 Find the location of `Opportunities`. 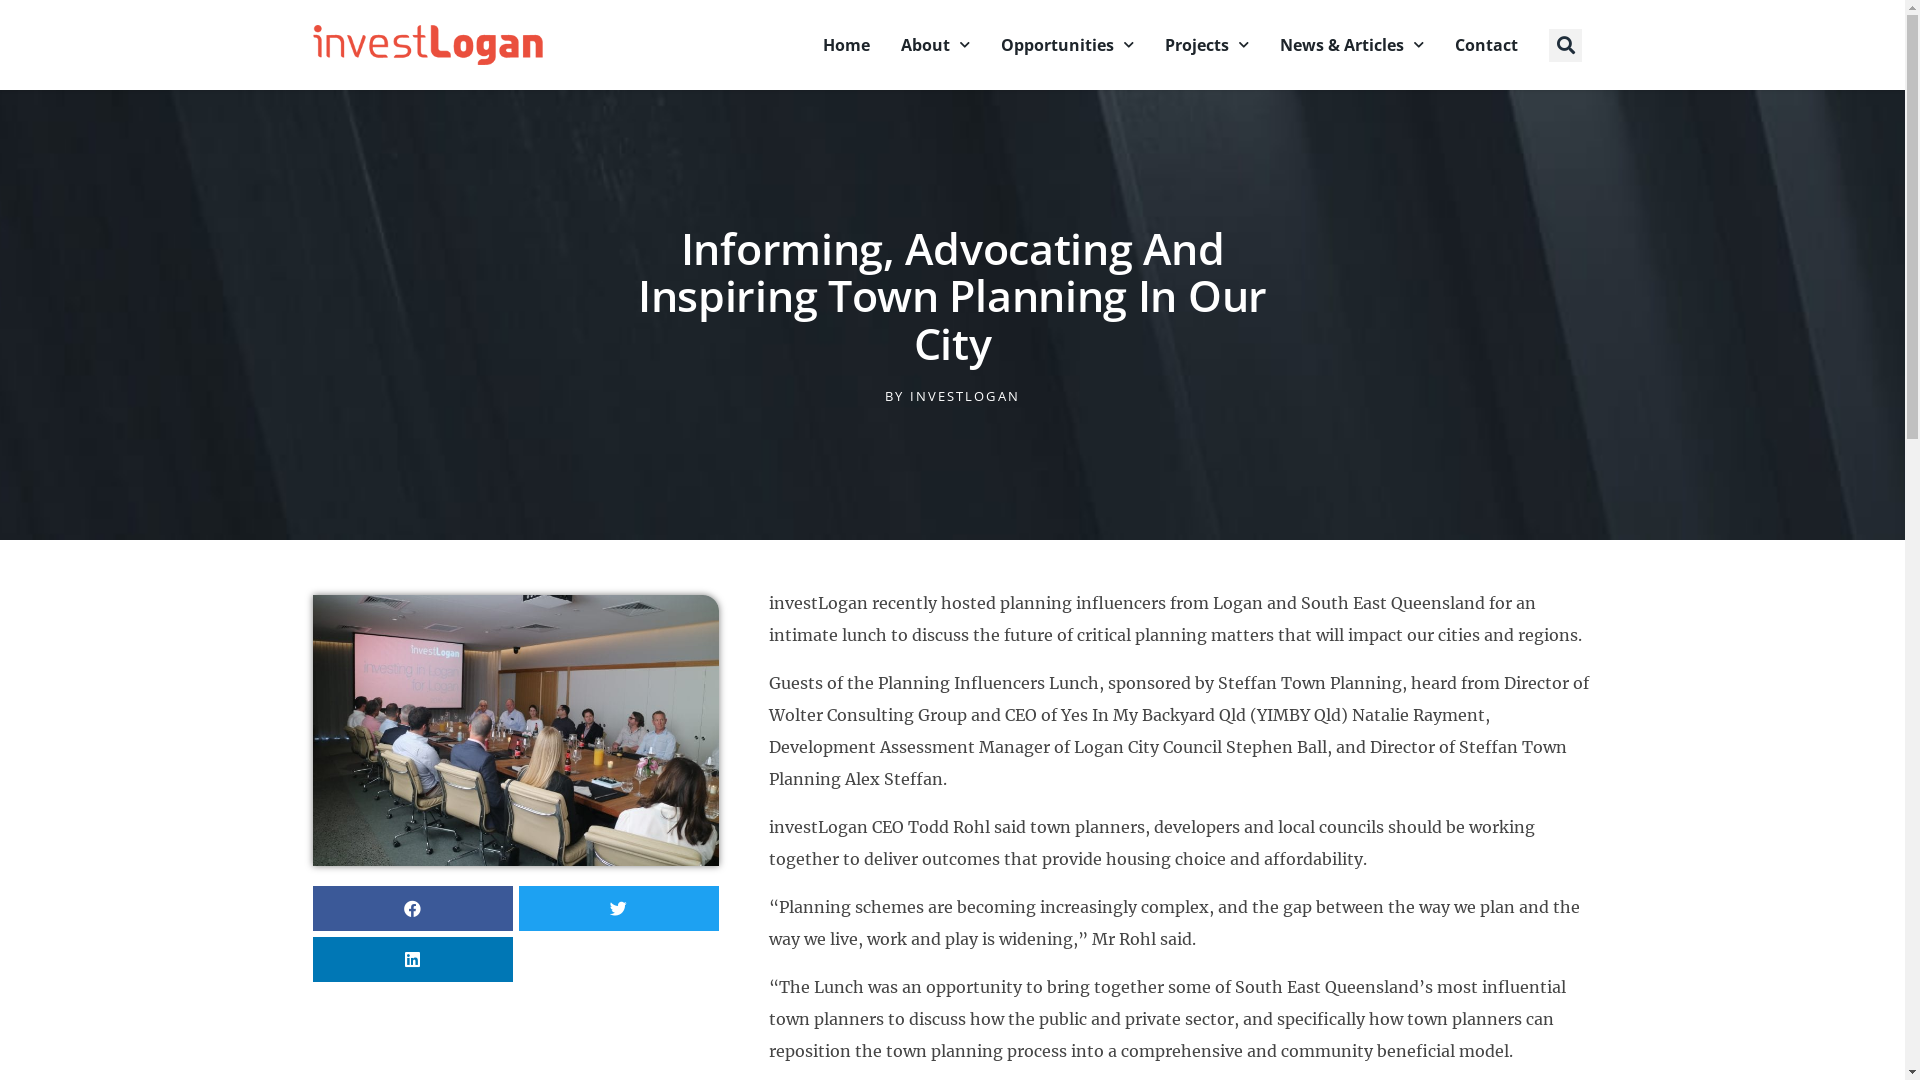

Opportunities is located at coordinates (1068, 45).